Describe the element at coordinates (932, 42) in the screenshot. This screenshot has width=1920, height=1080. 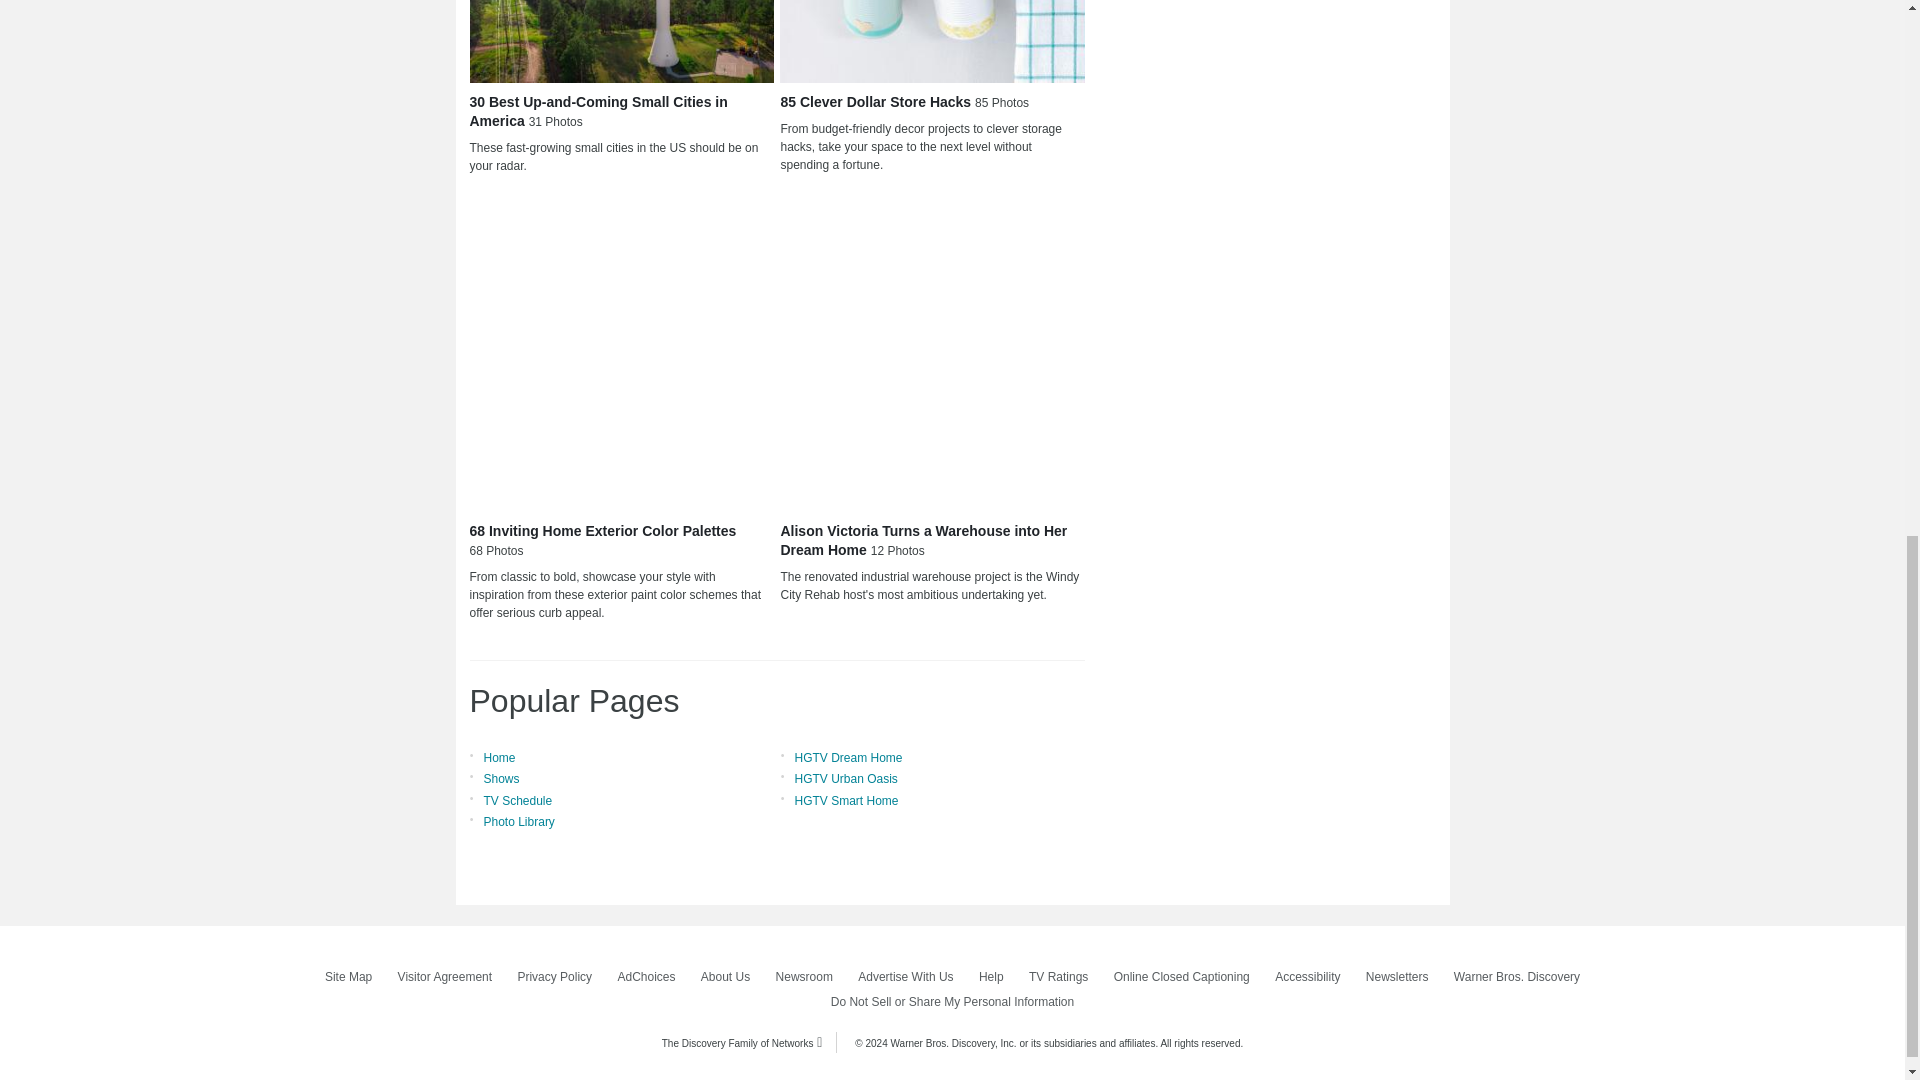
I see `85 Clever Dollar Store Hacks` at that location.